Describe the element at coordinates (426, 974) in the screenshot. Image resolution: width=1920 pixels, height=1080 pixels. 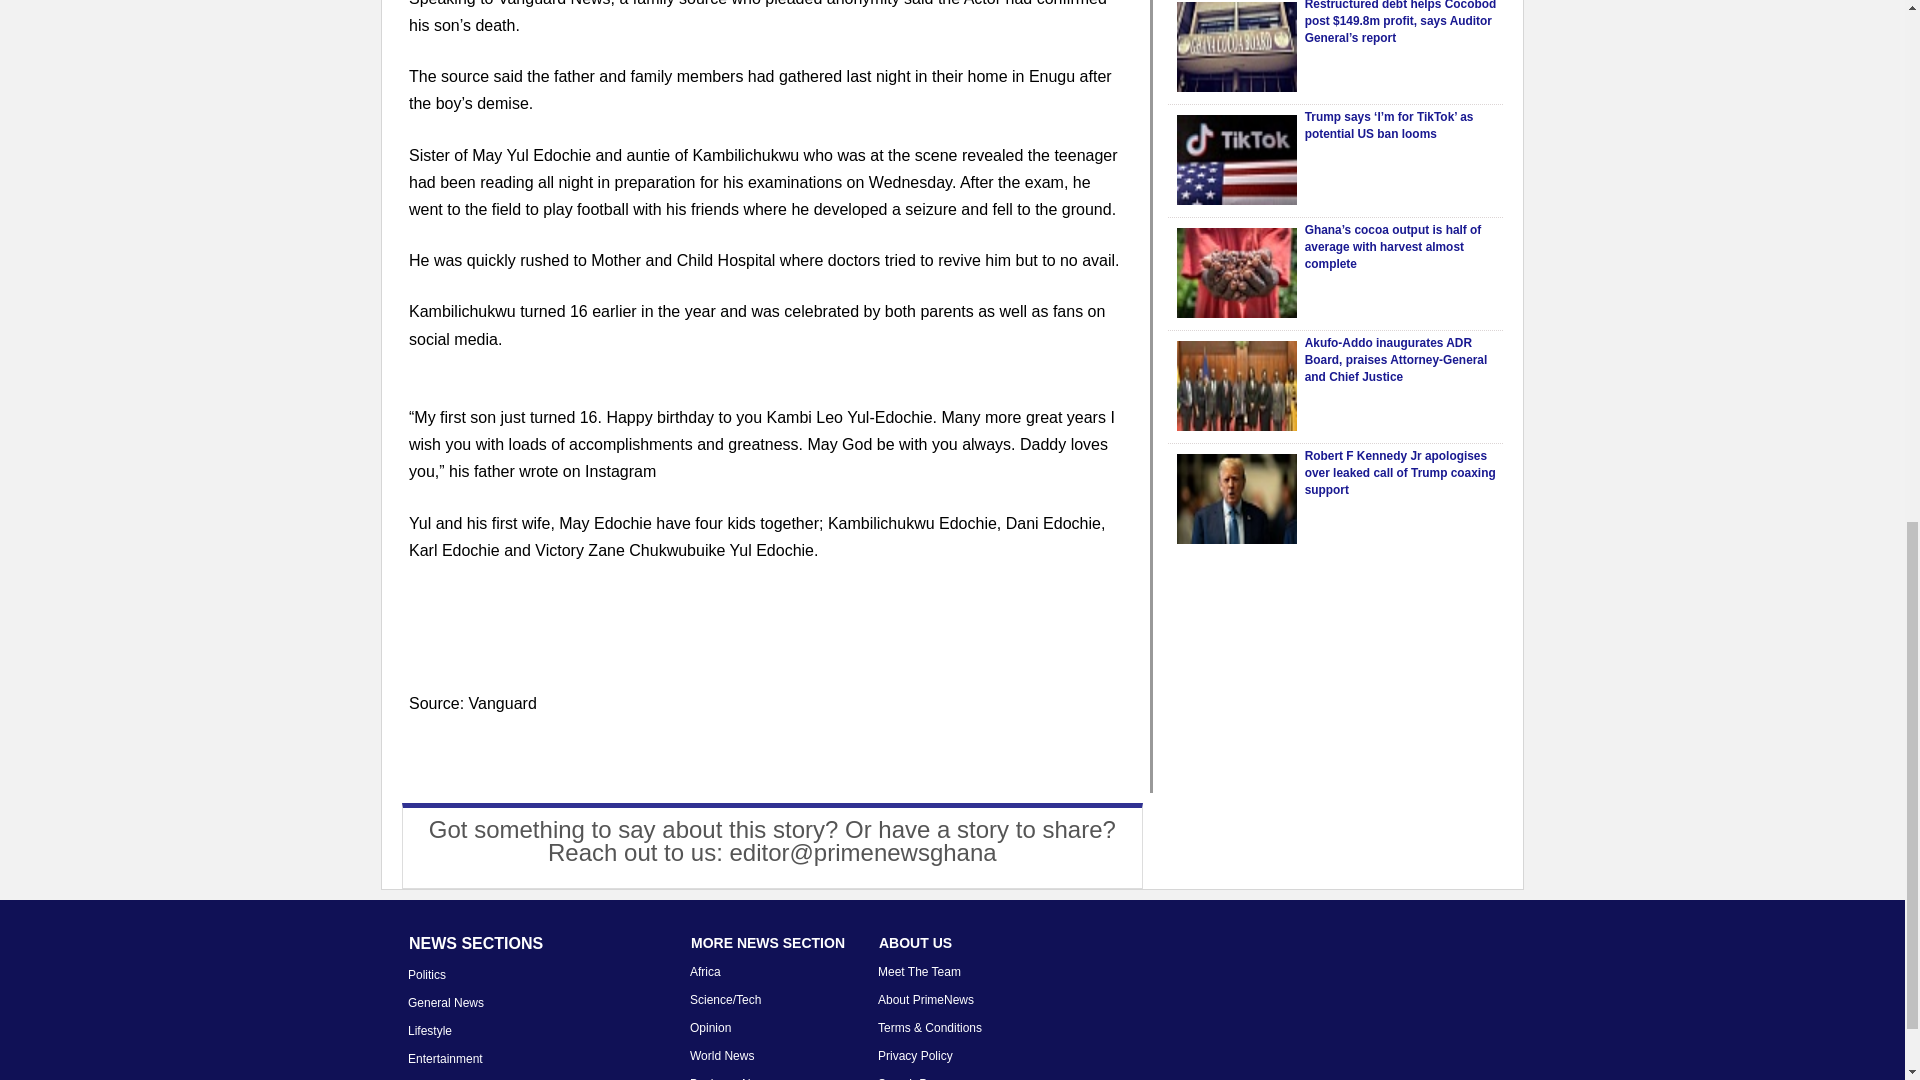
I see `Politics` at that location.